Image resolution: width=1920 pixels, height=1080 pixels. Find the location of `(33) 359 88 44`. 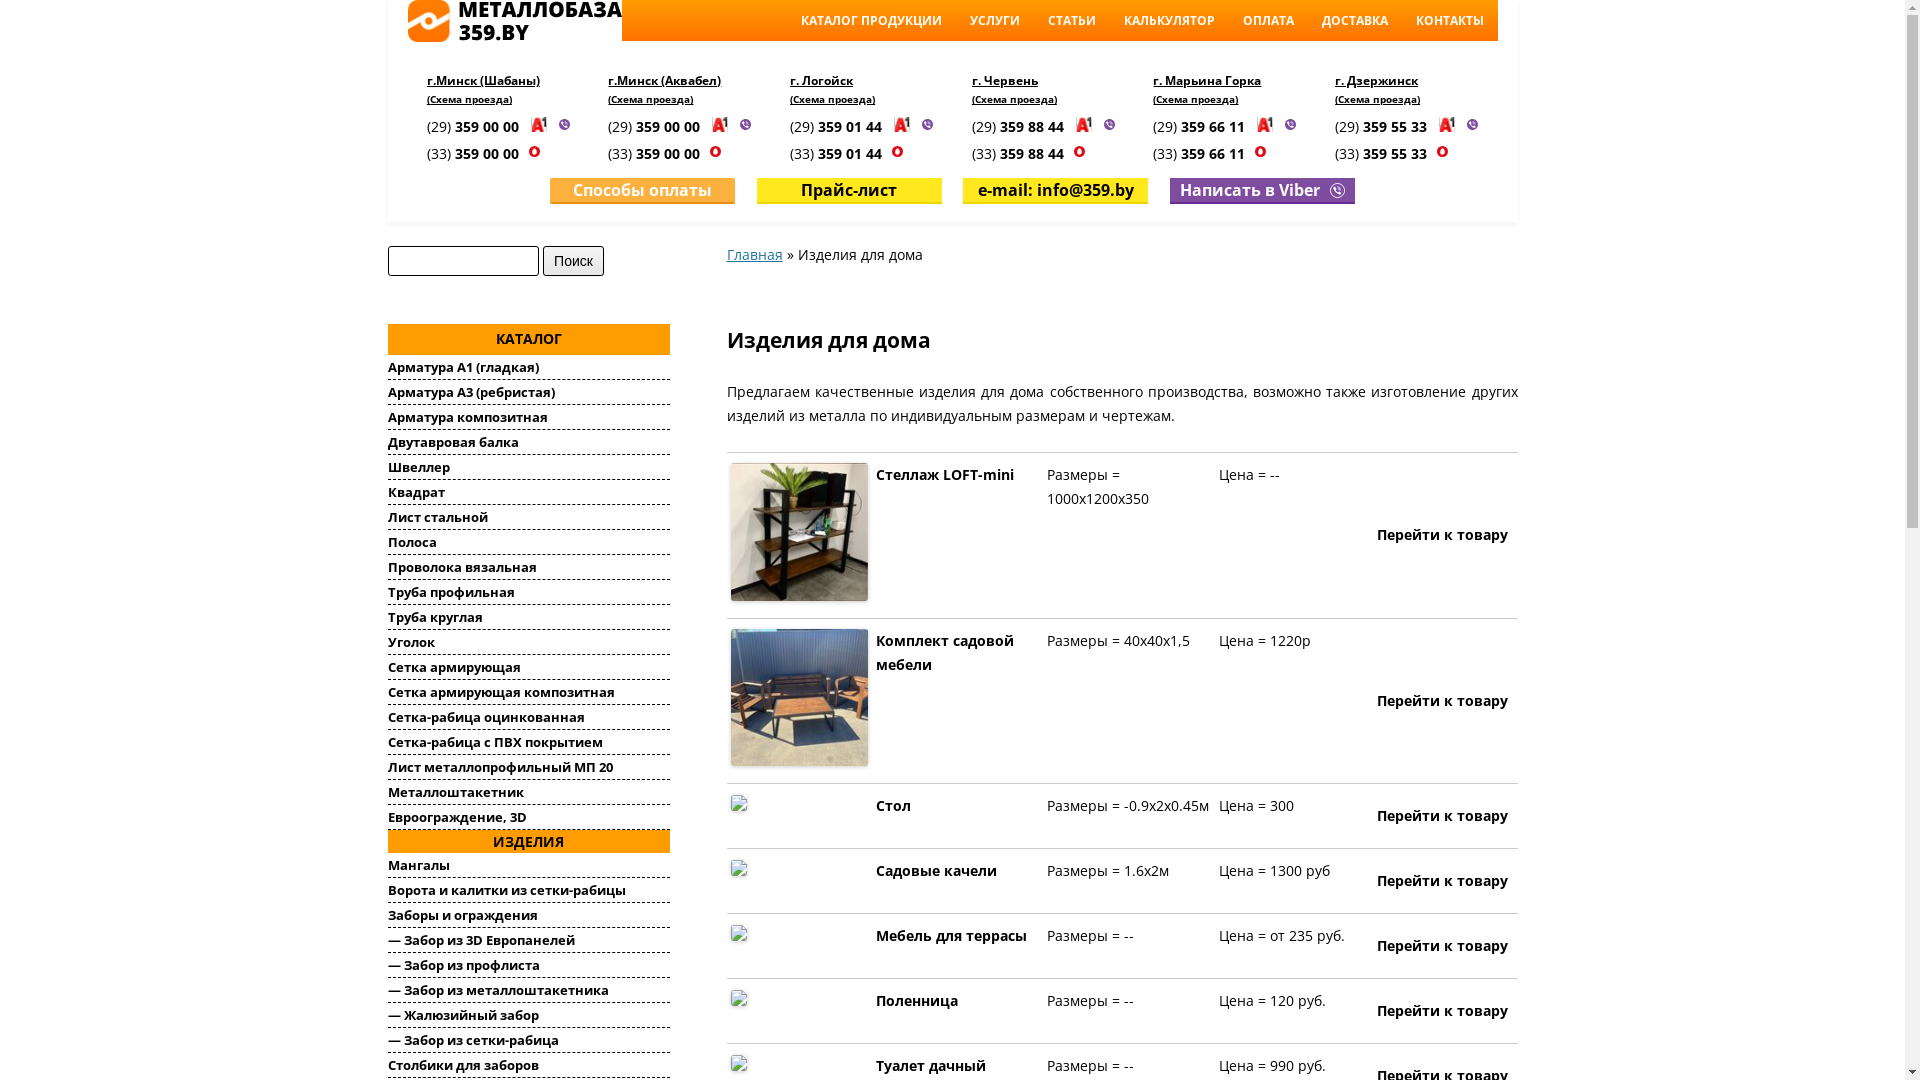

(33) 359 88 44 is located at coordinates (1020, 154).